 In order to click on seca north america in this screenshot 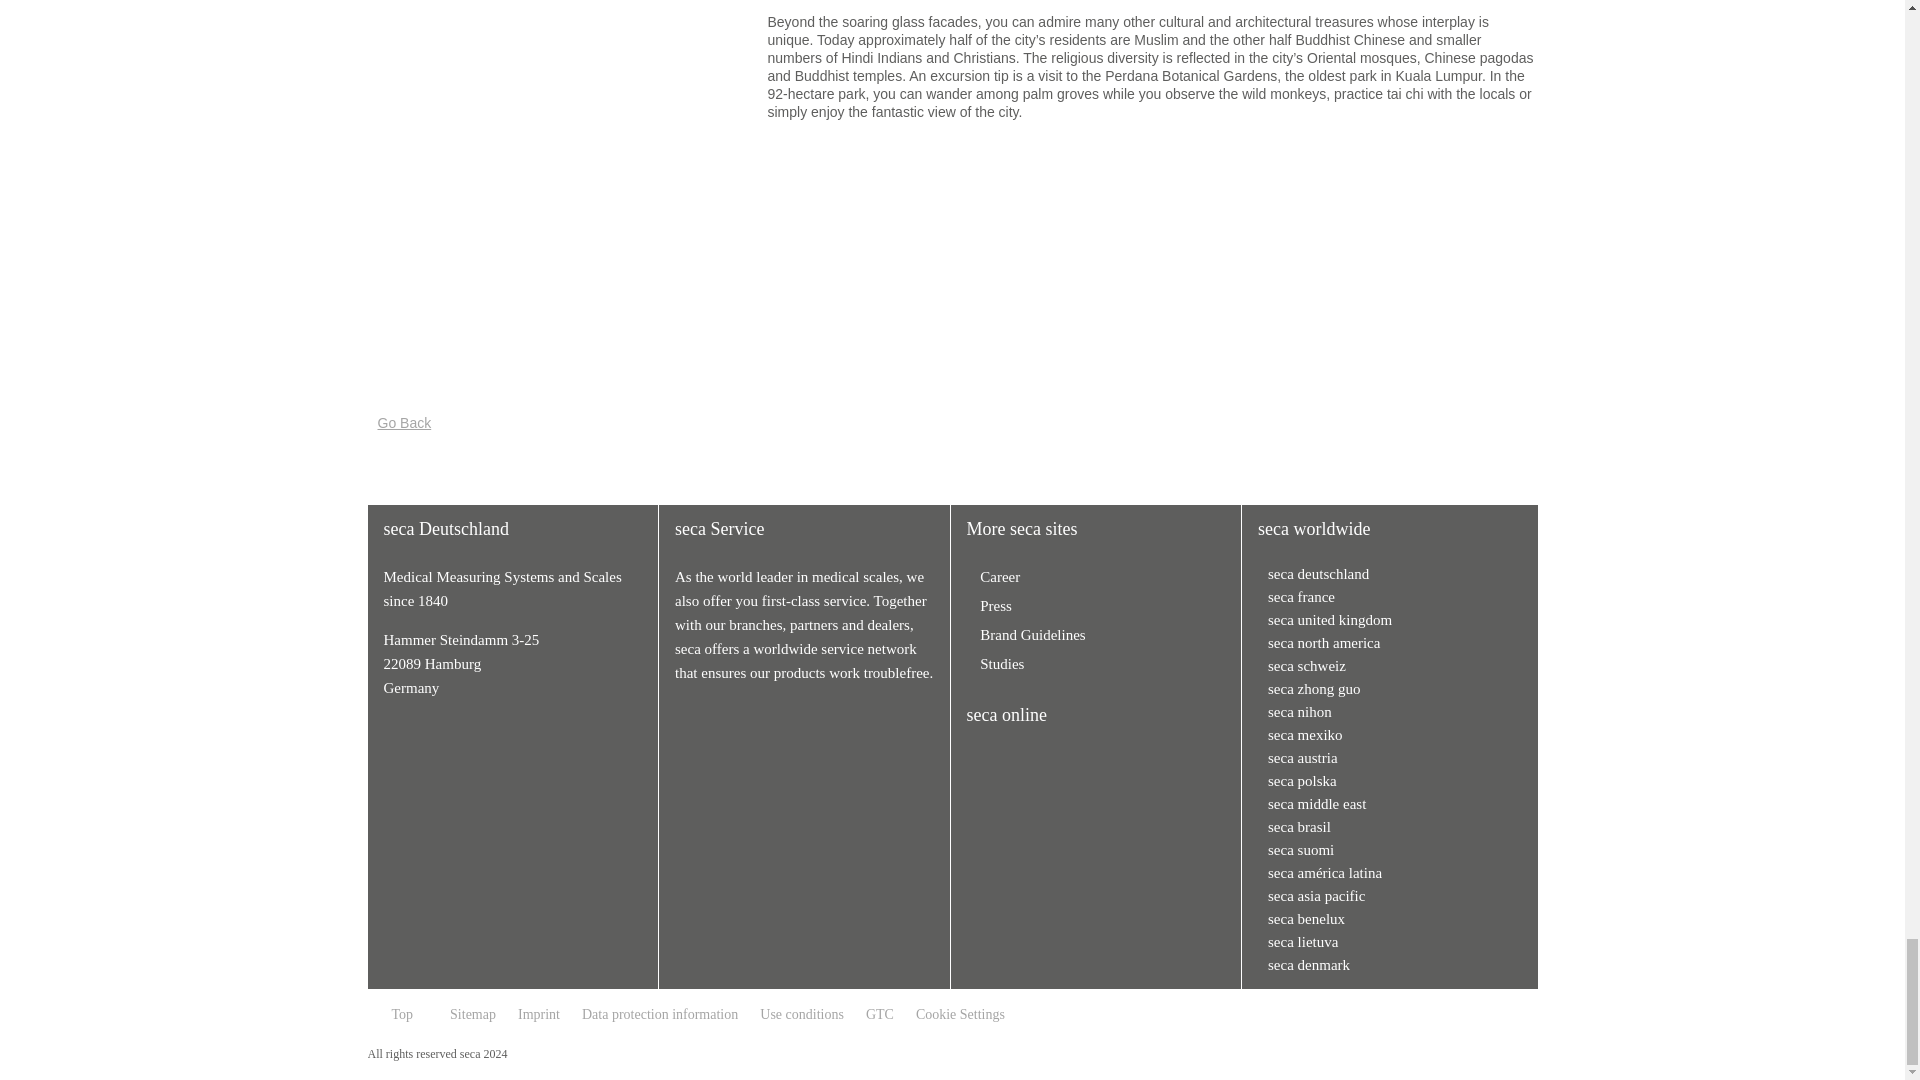, I will do `click(1388, 642)`.